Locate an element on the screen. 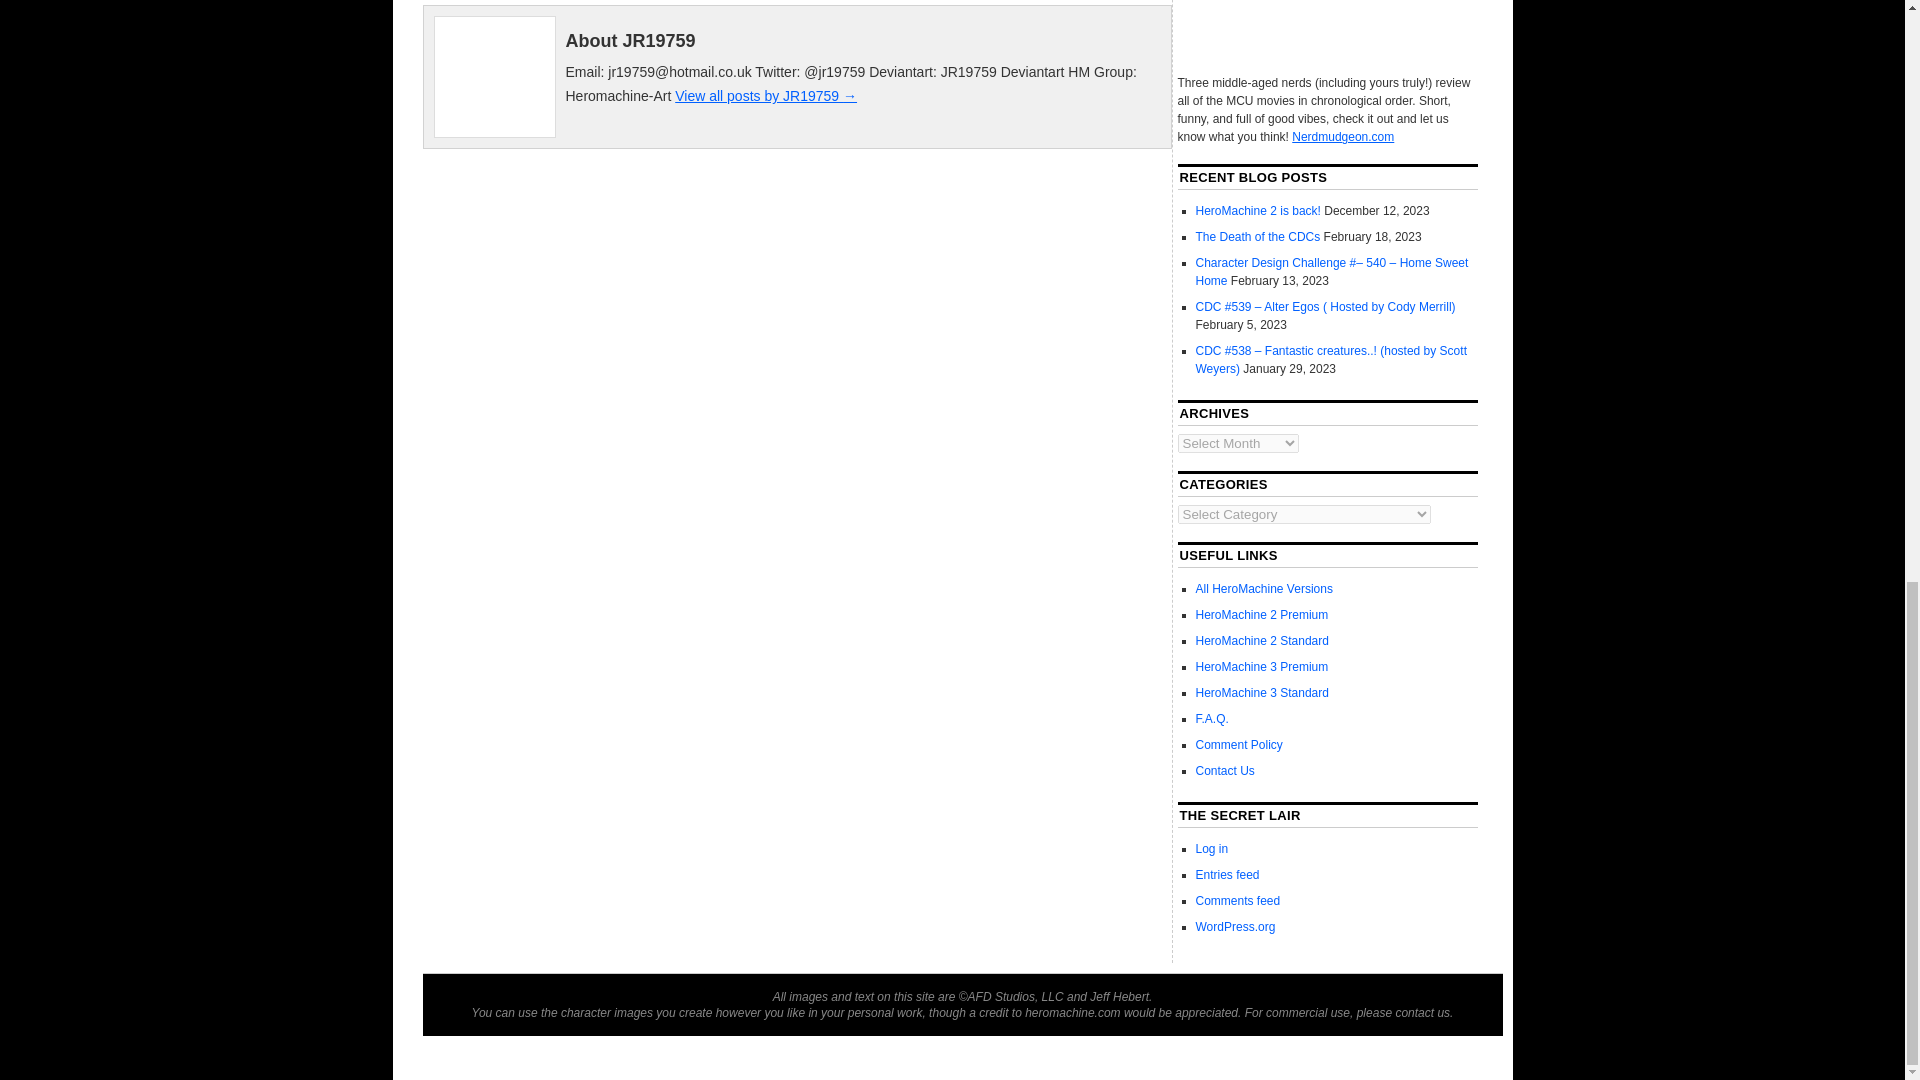 This screenshot has width=1920, height=1080. HeroMachine 3 Standard is located at coordinates (1262, 692).